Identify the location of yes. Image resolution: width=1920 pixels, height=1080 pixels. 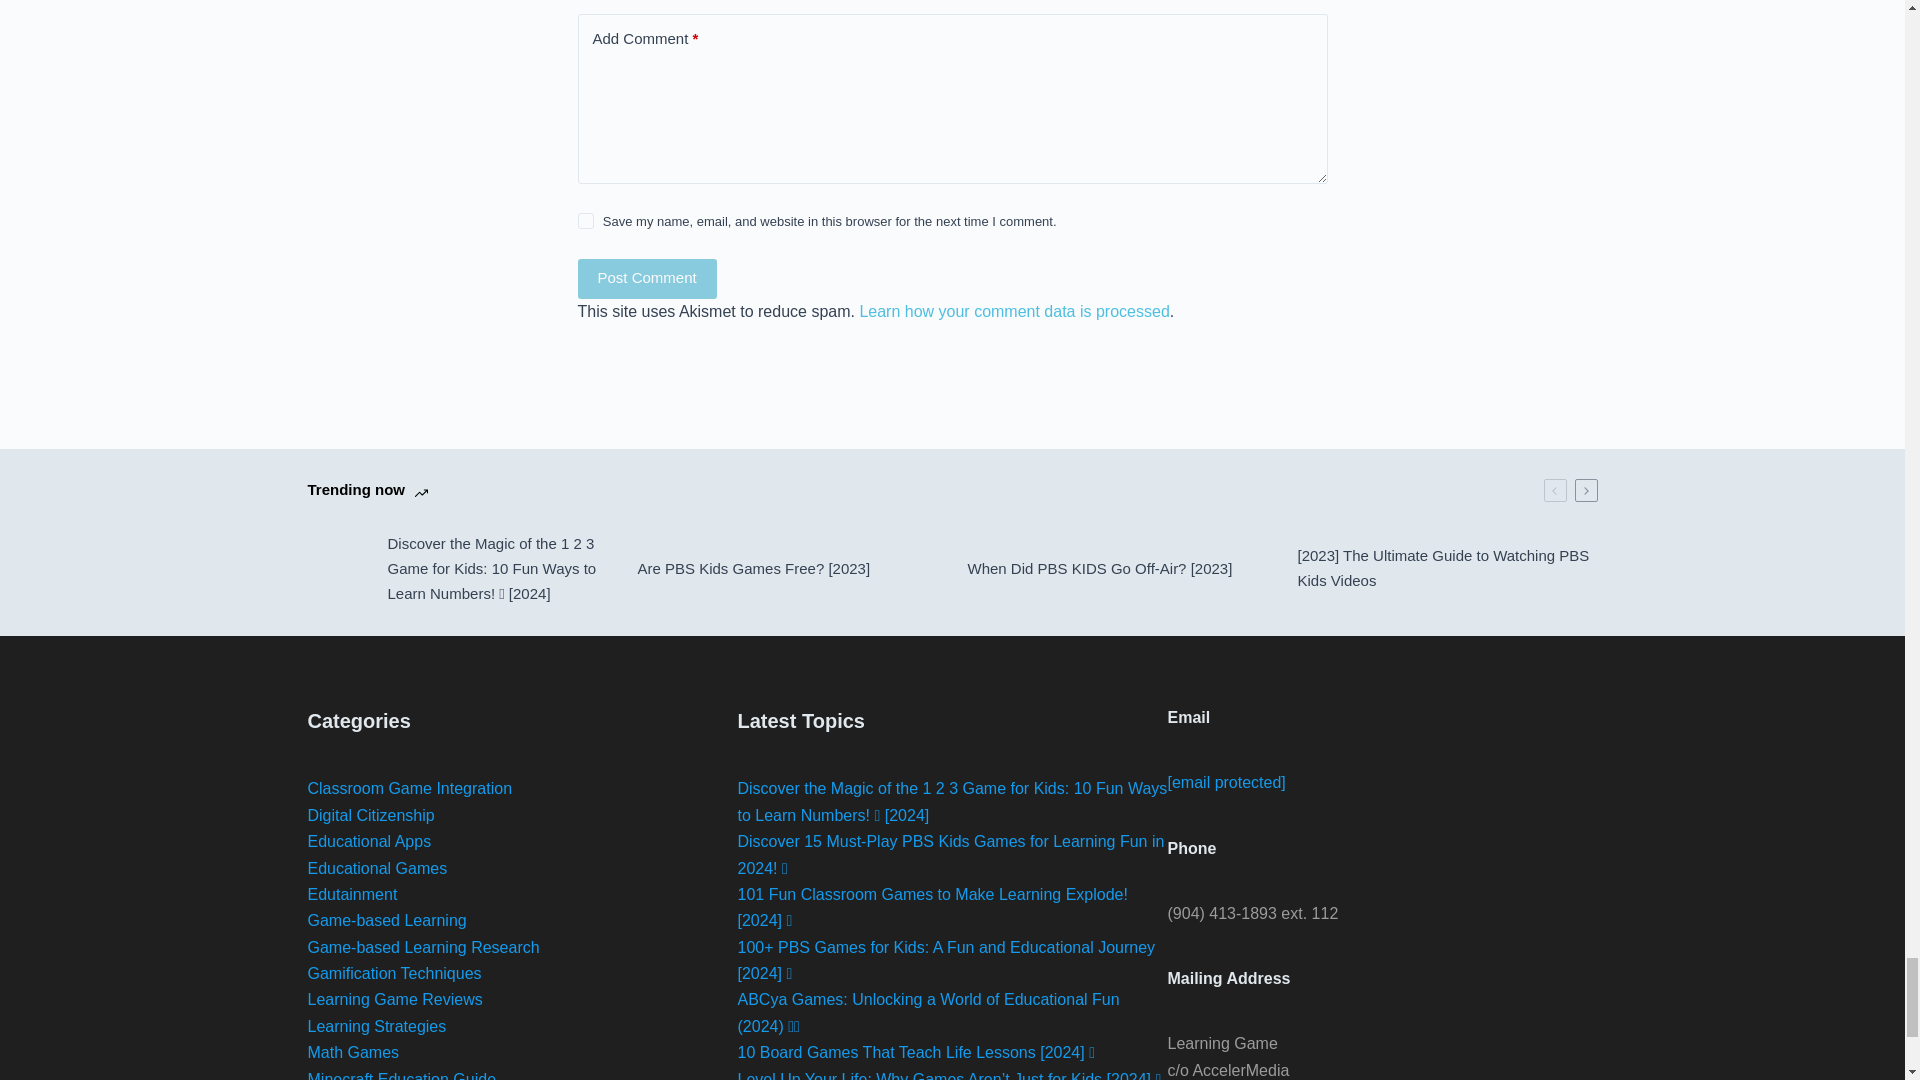
(585, 220).